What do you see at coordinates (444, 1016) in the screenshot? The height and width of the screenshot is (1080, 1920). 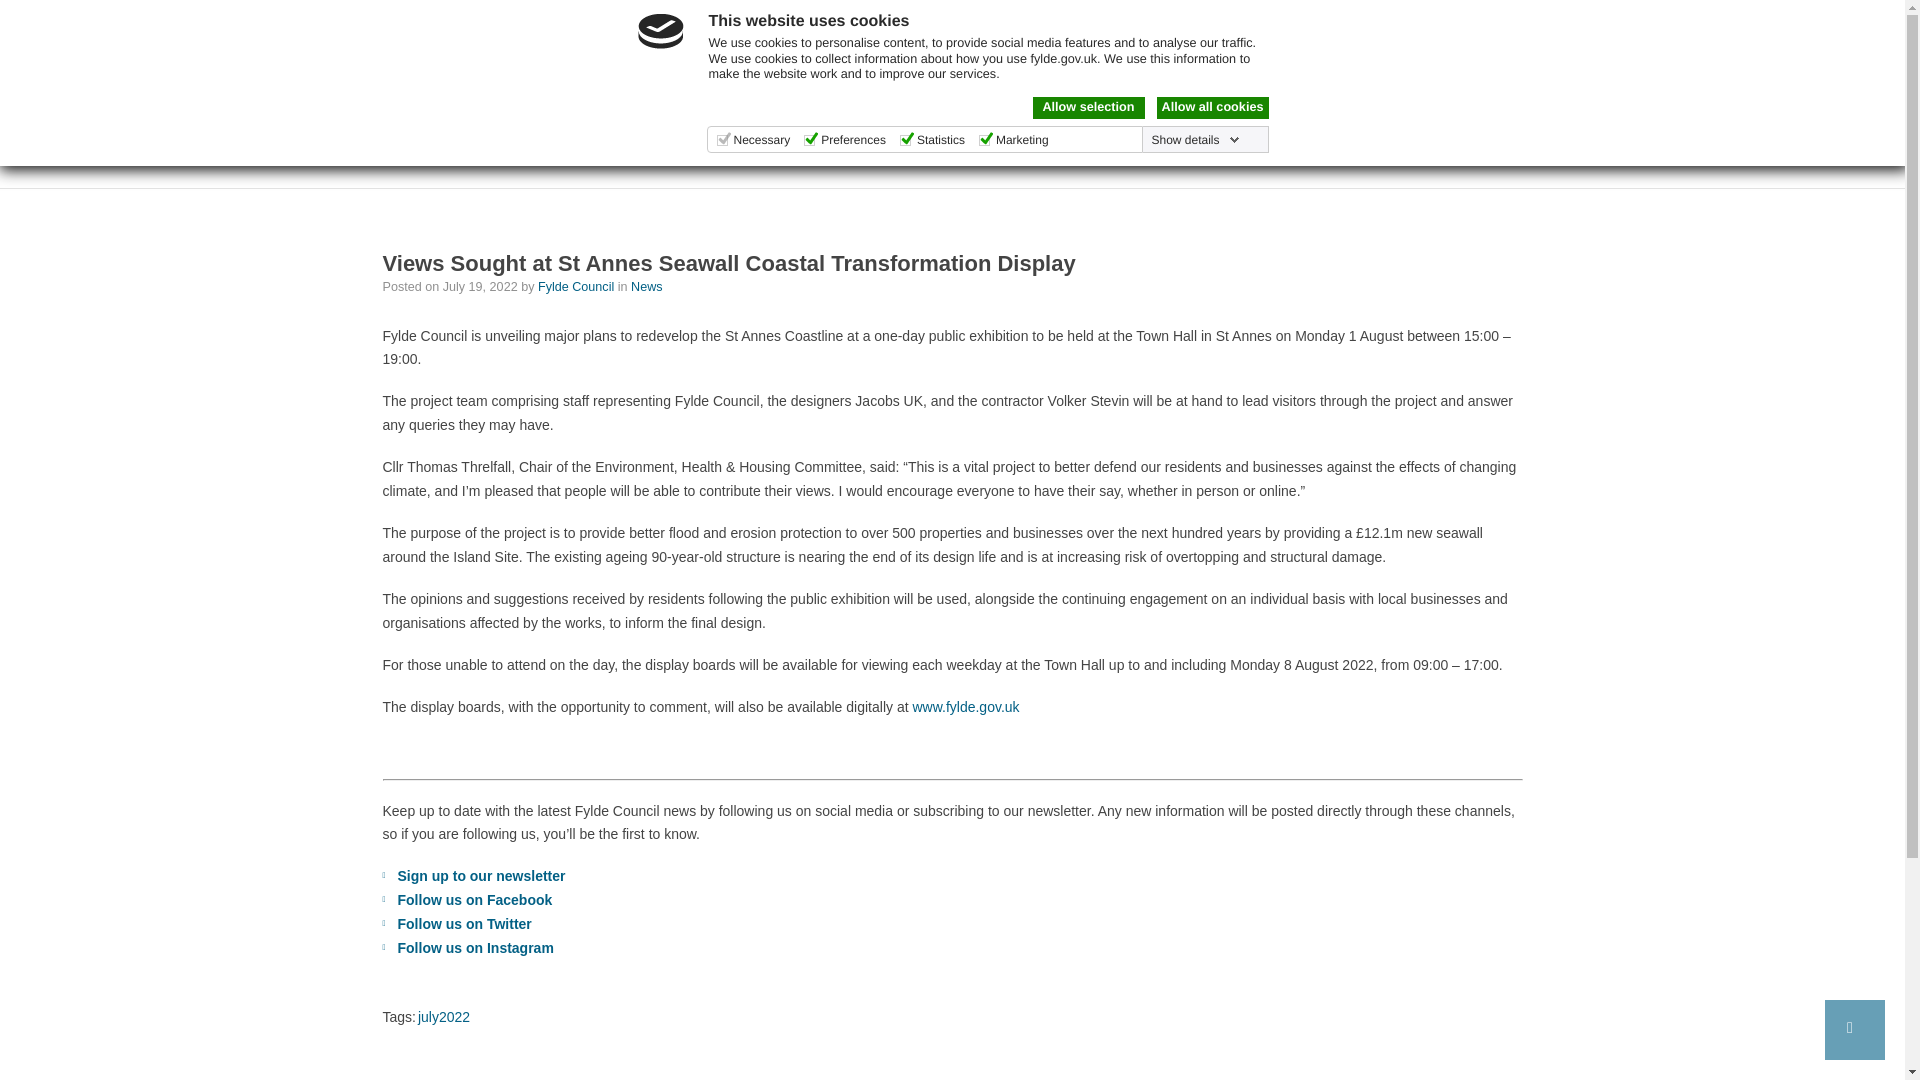 I see `july2022 Tag` at bounding box center [444, 1016].